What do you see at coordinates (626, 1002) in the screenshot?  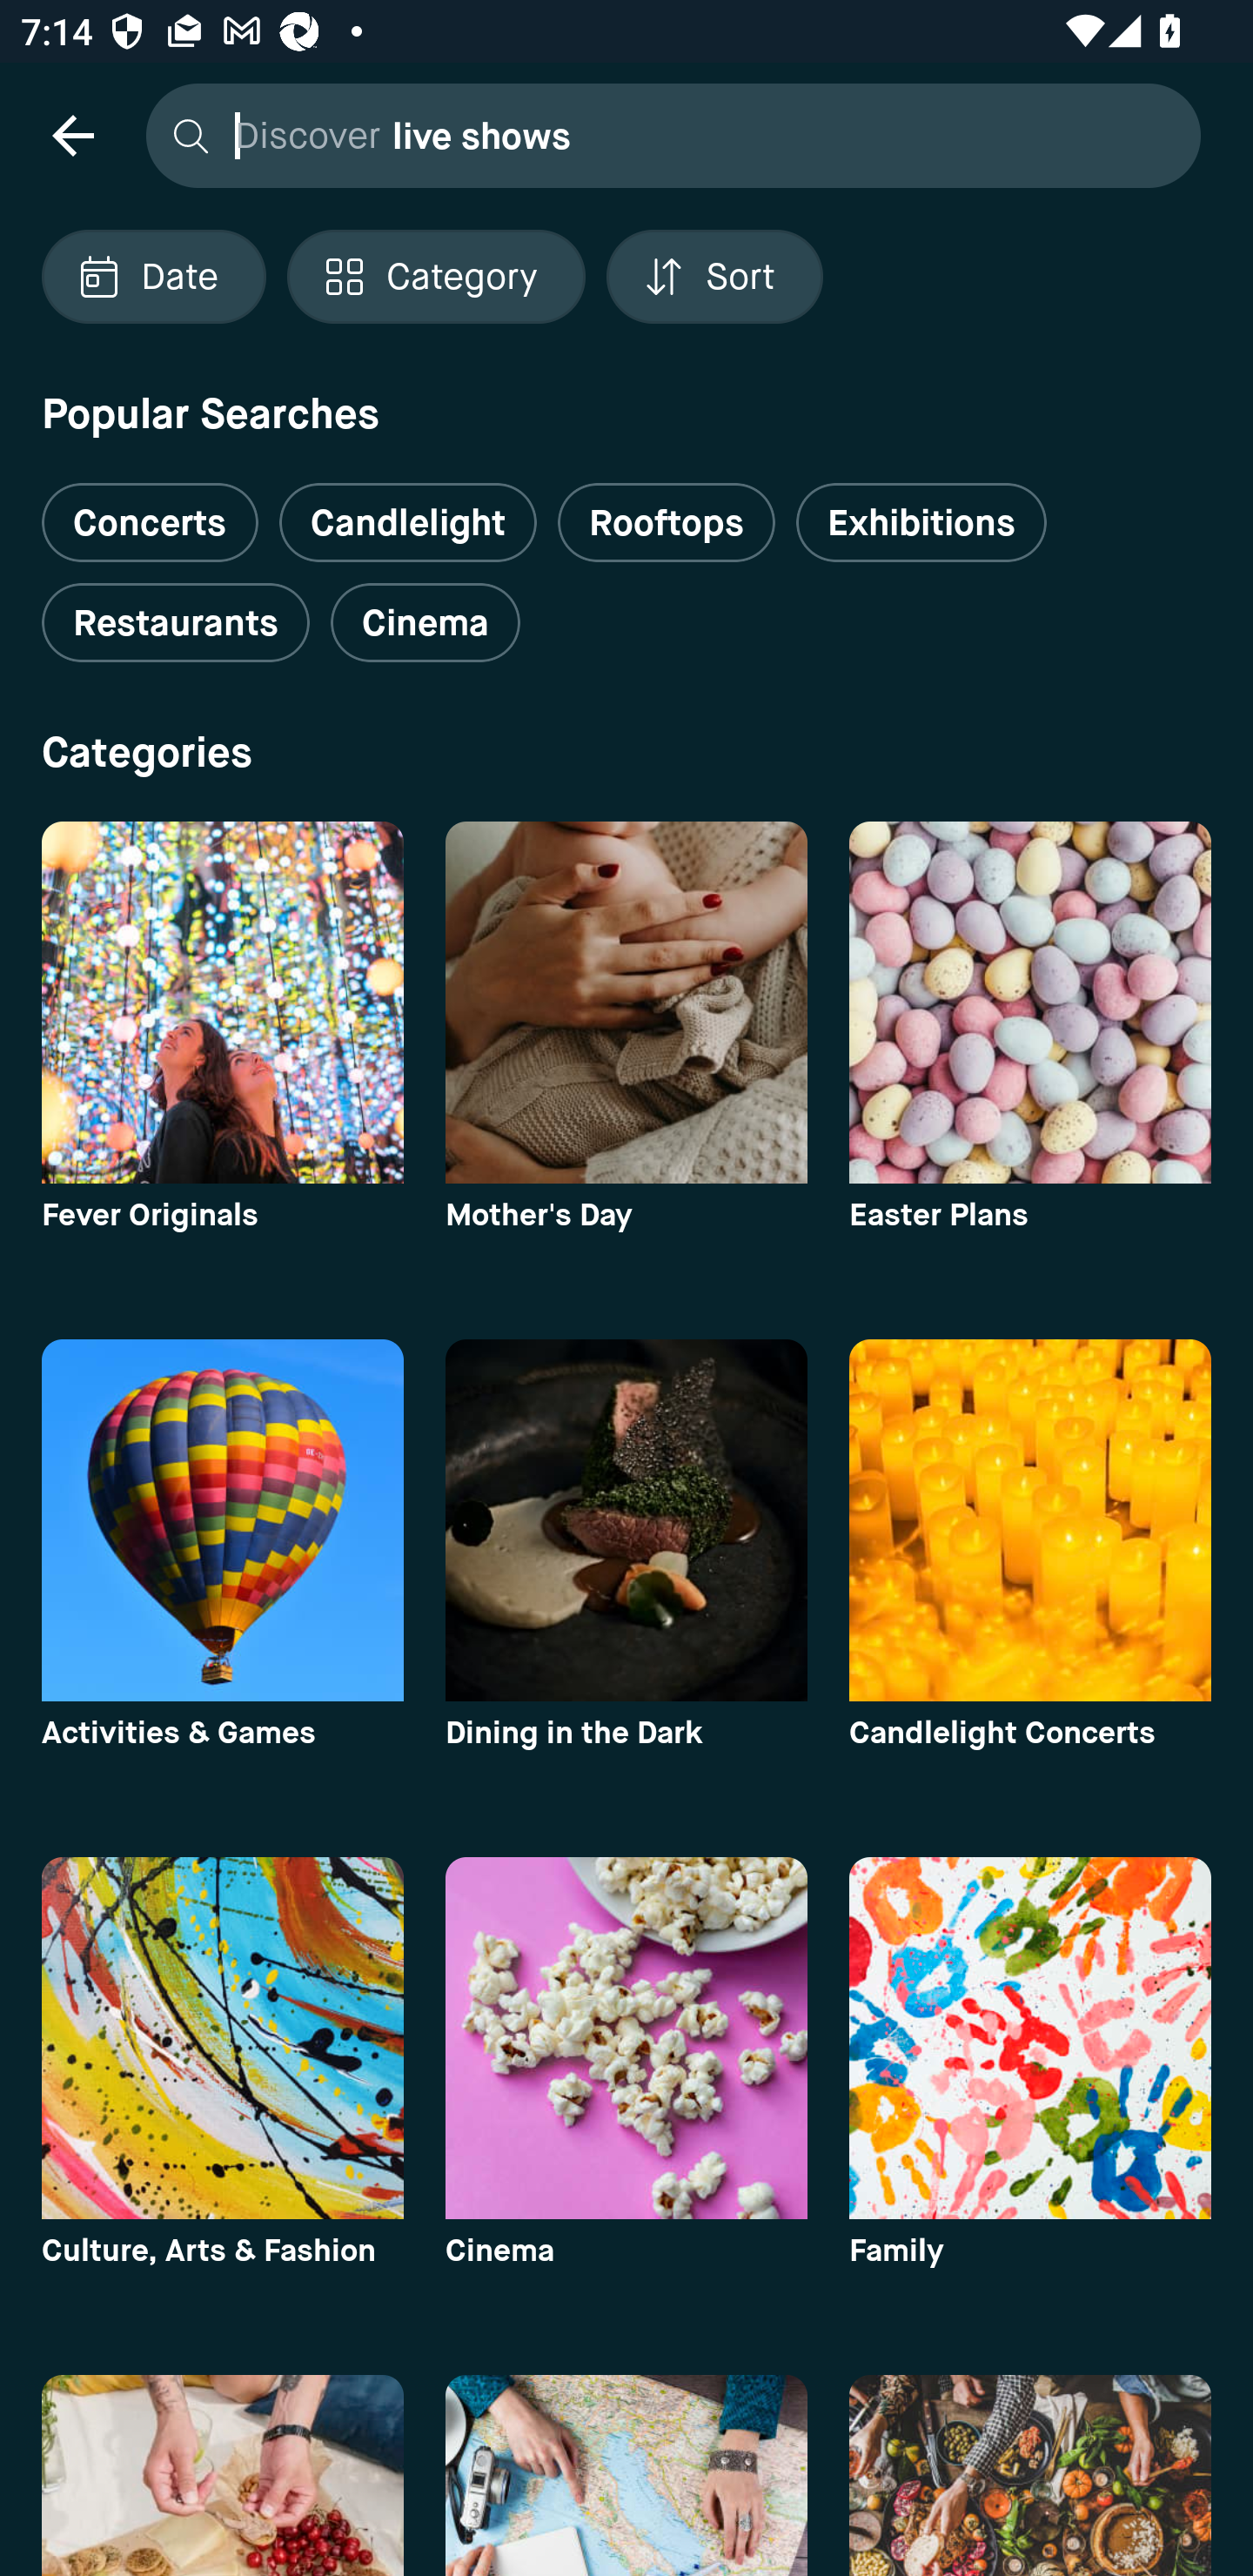 I see `category image` at bounding box center [626, 1002].